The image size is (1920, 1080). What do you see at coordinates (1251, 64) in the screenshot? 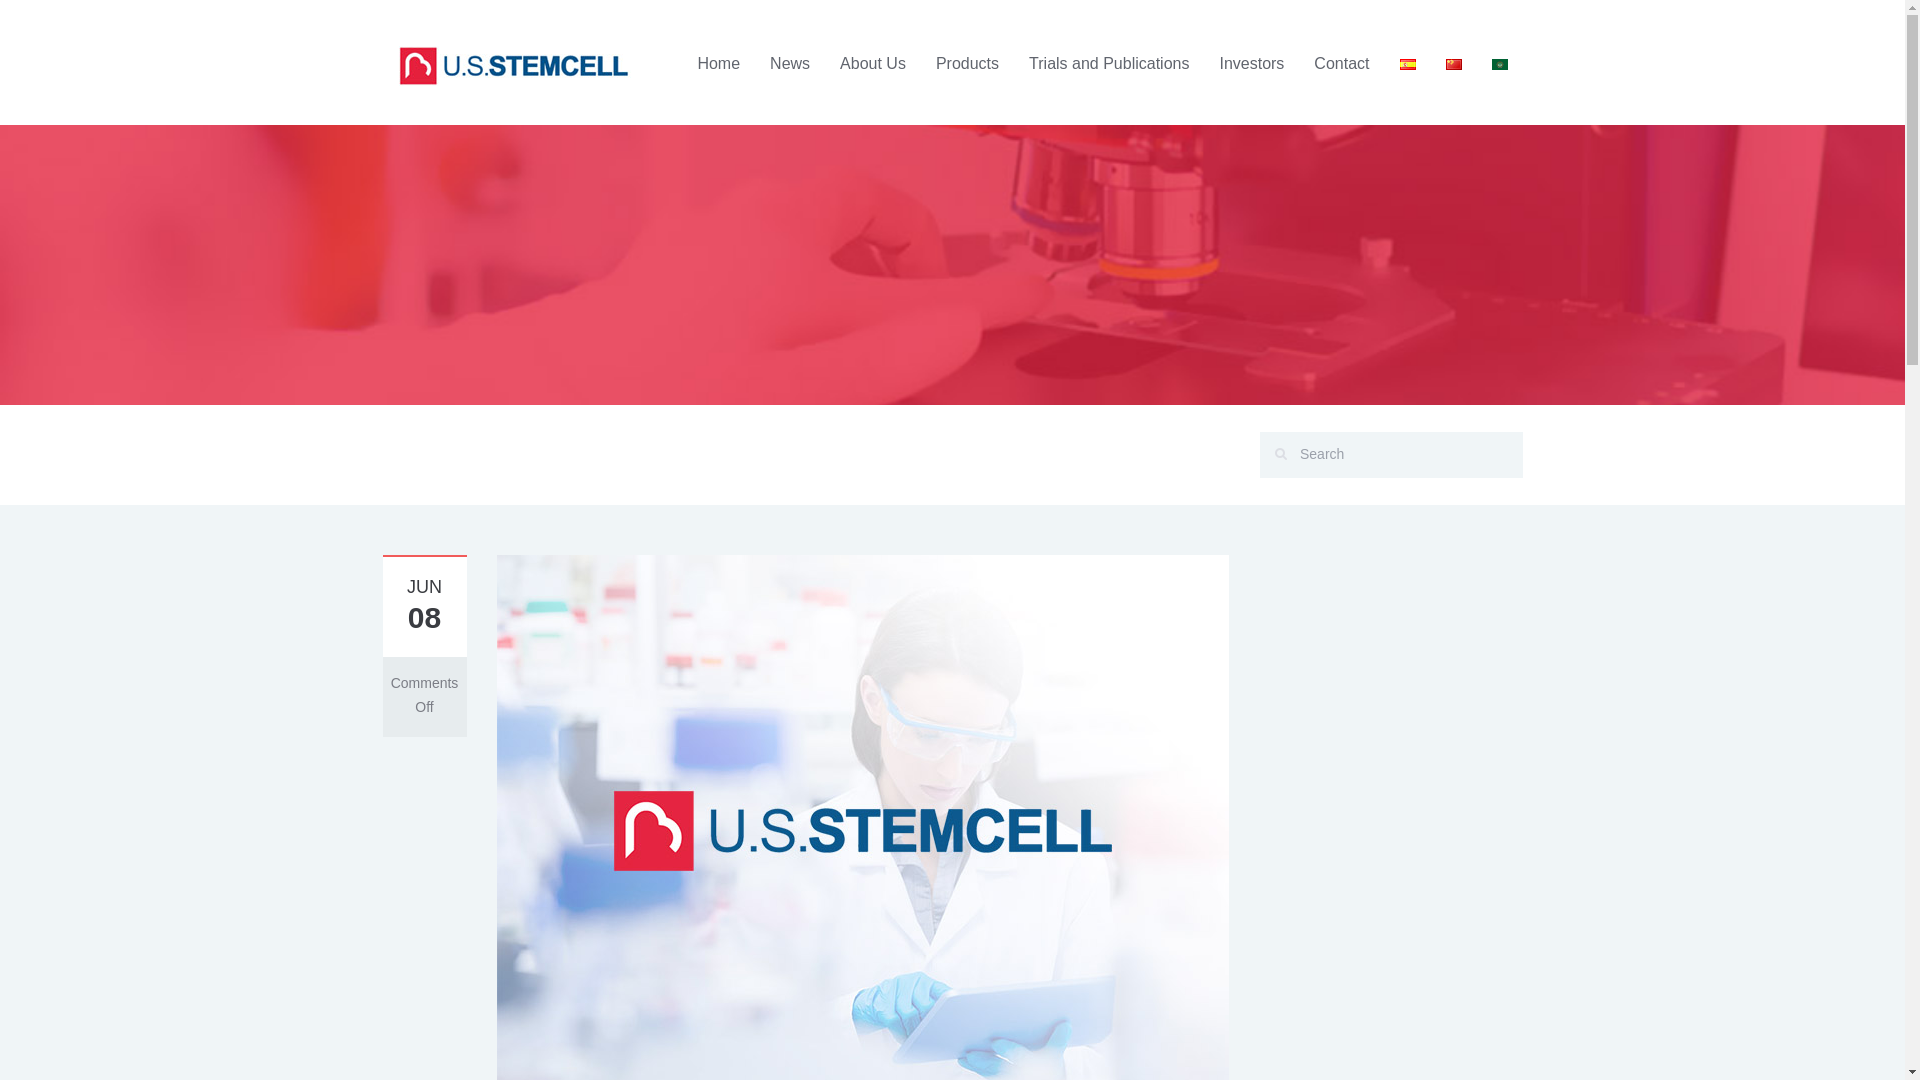
I see `Investors` at bounding box center [1251, 64].